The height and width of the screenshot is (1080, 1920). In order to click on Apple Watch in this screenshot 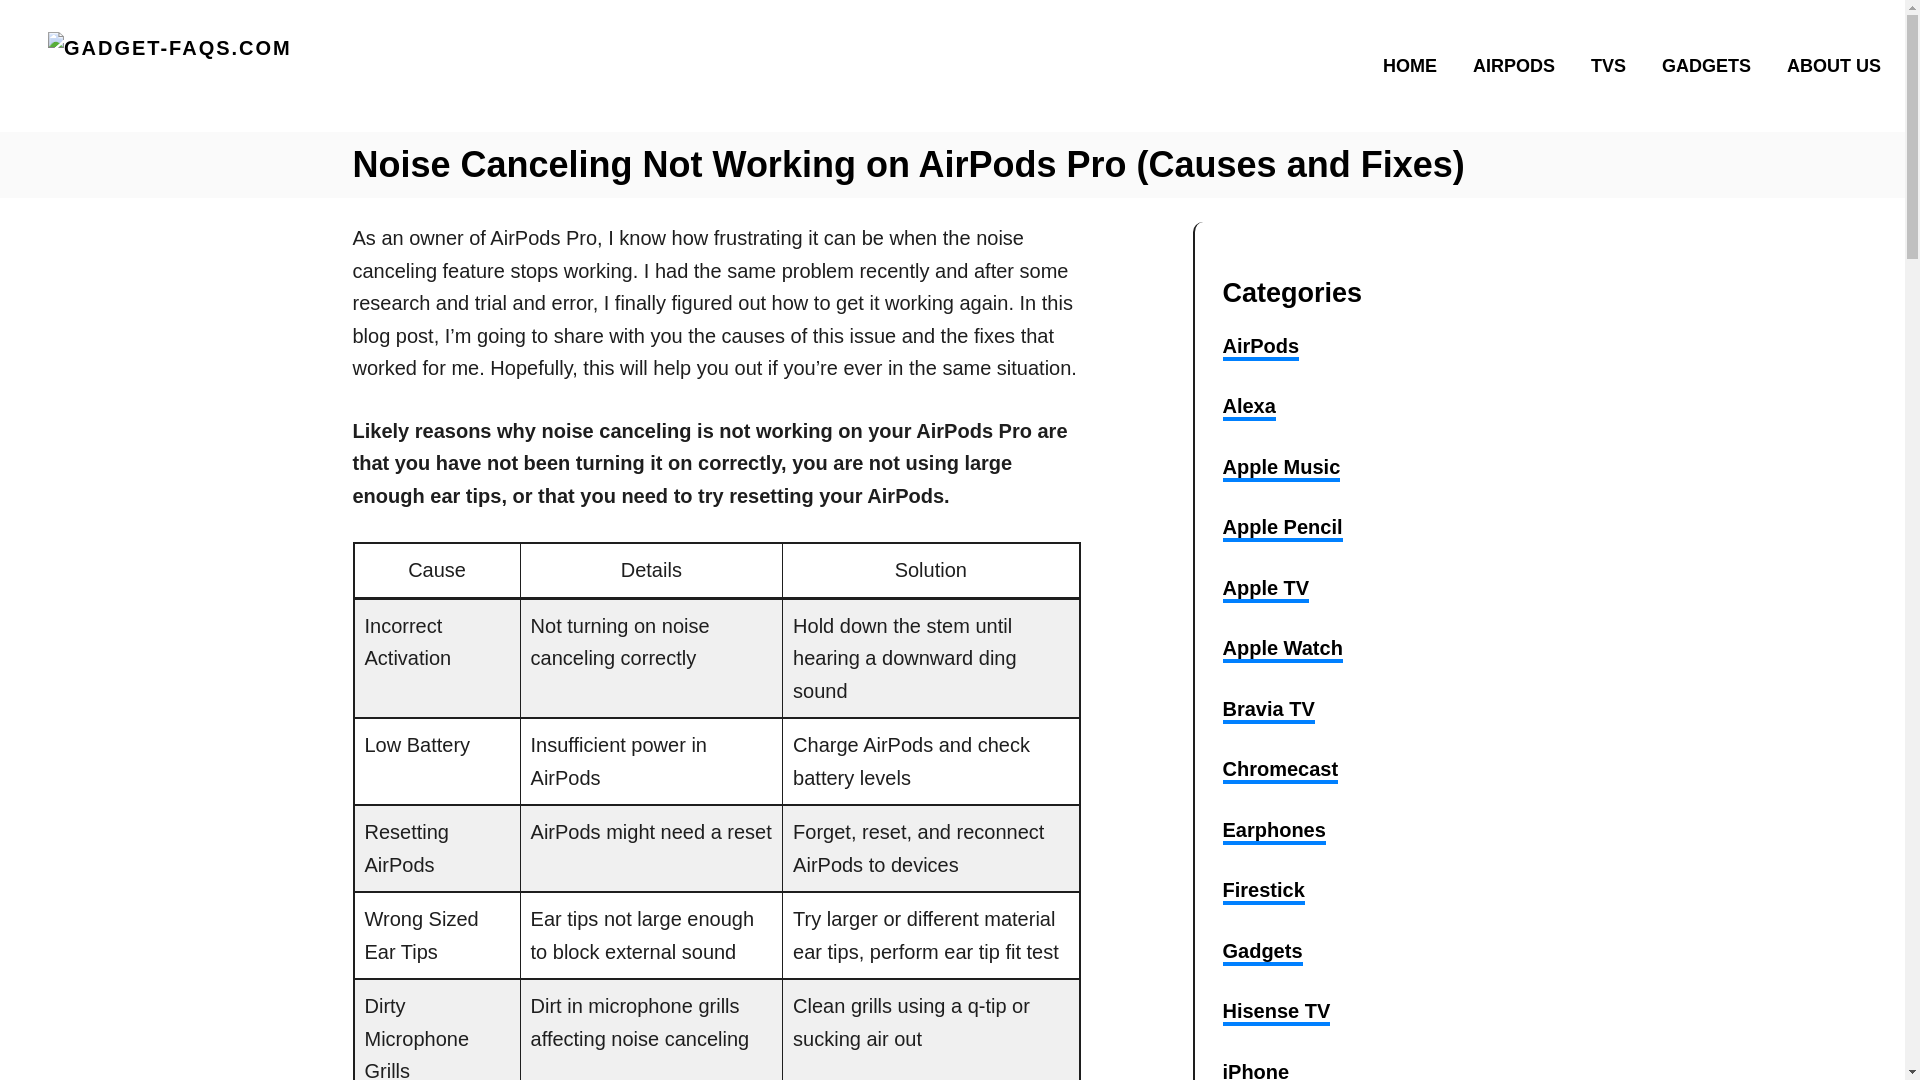, I will do `click(1282, 650)`.